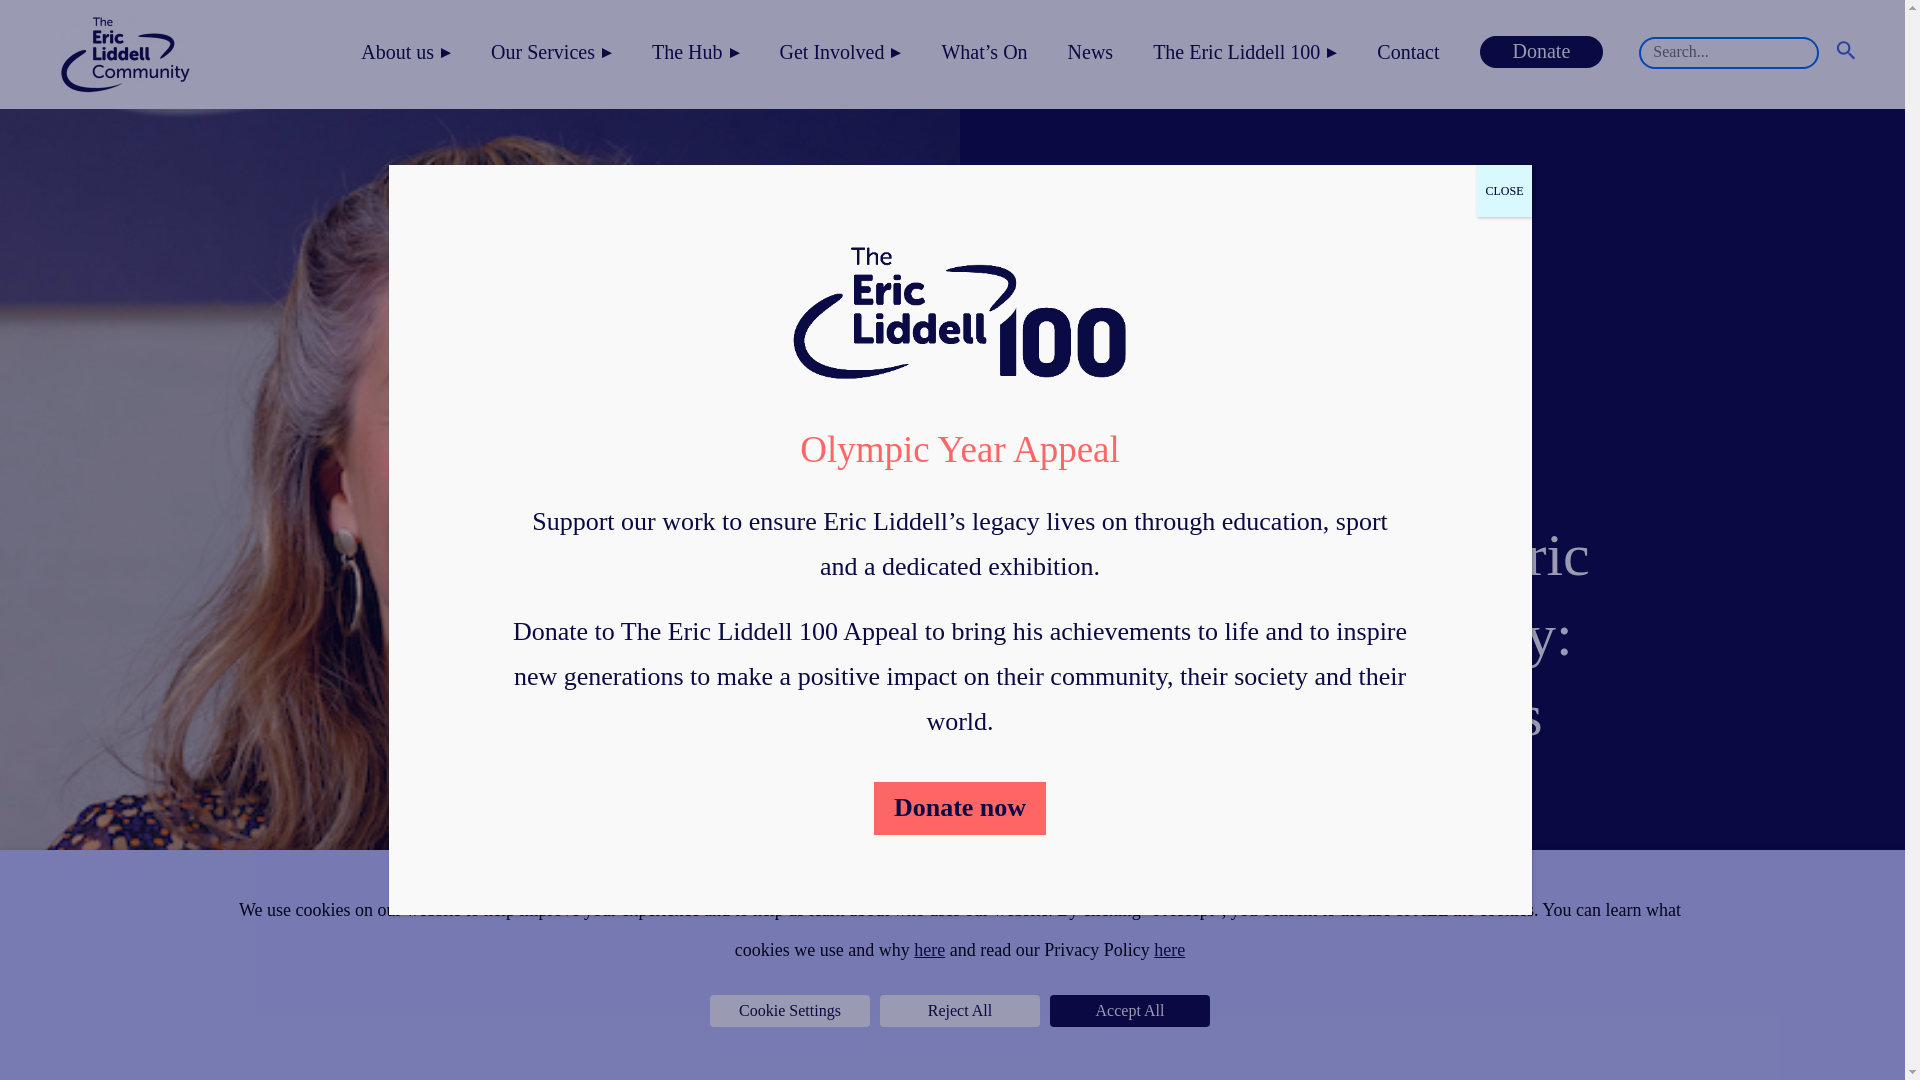  Describe the element at coordinates (550, 52) in the screenshot. I see `Our Services` at that location.